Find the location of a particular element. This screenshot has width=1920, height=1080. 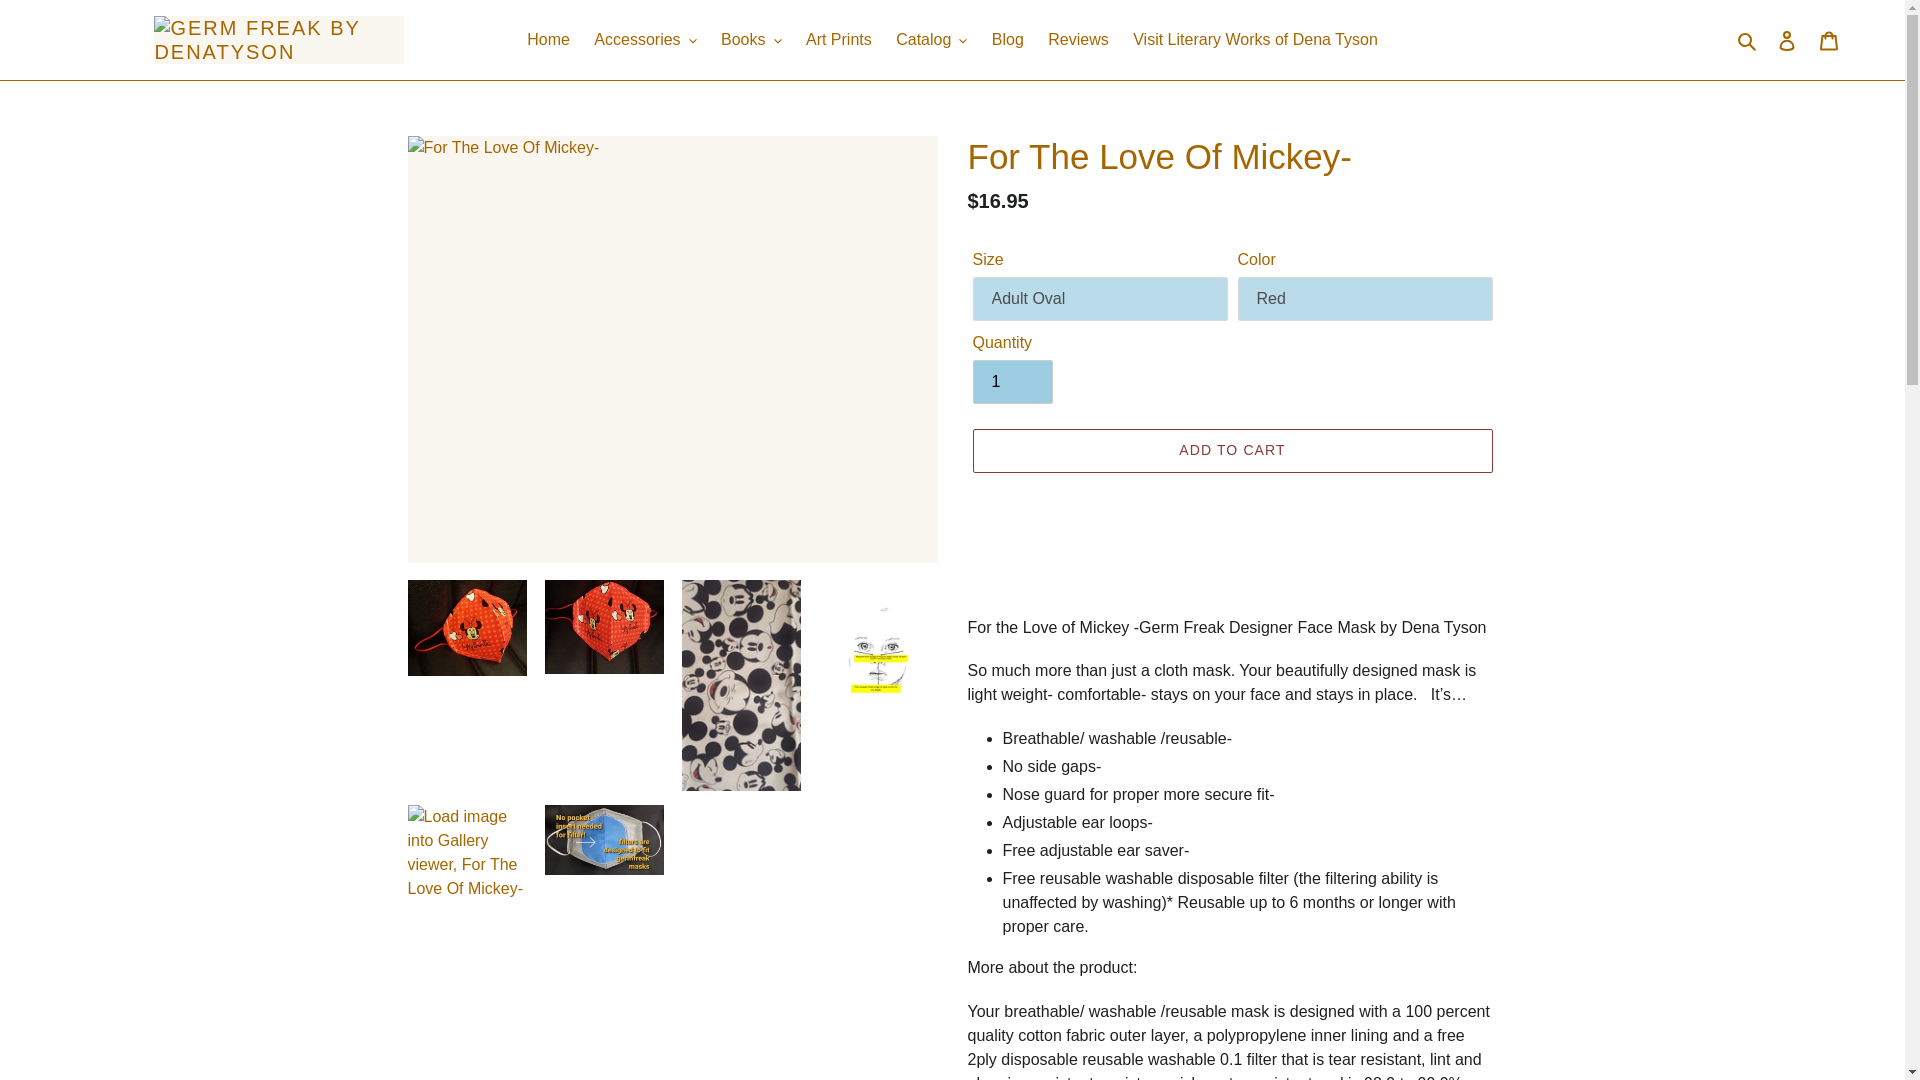

Home is located at coordinates (548, 40).